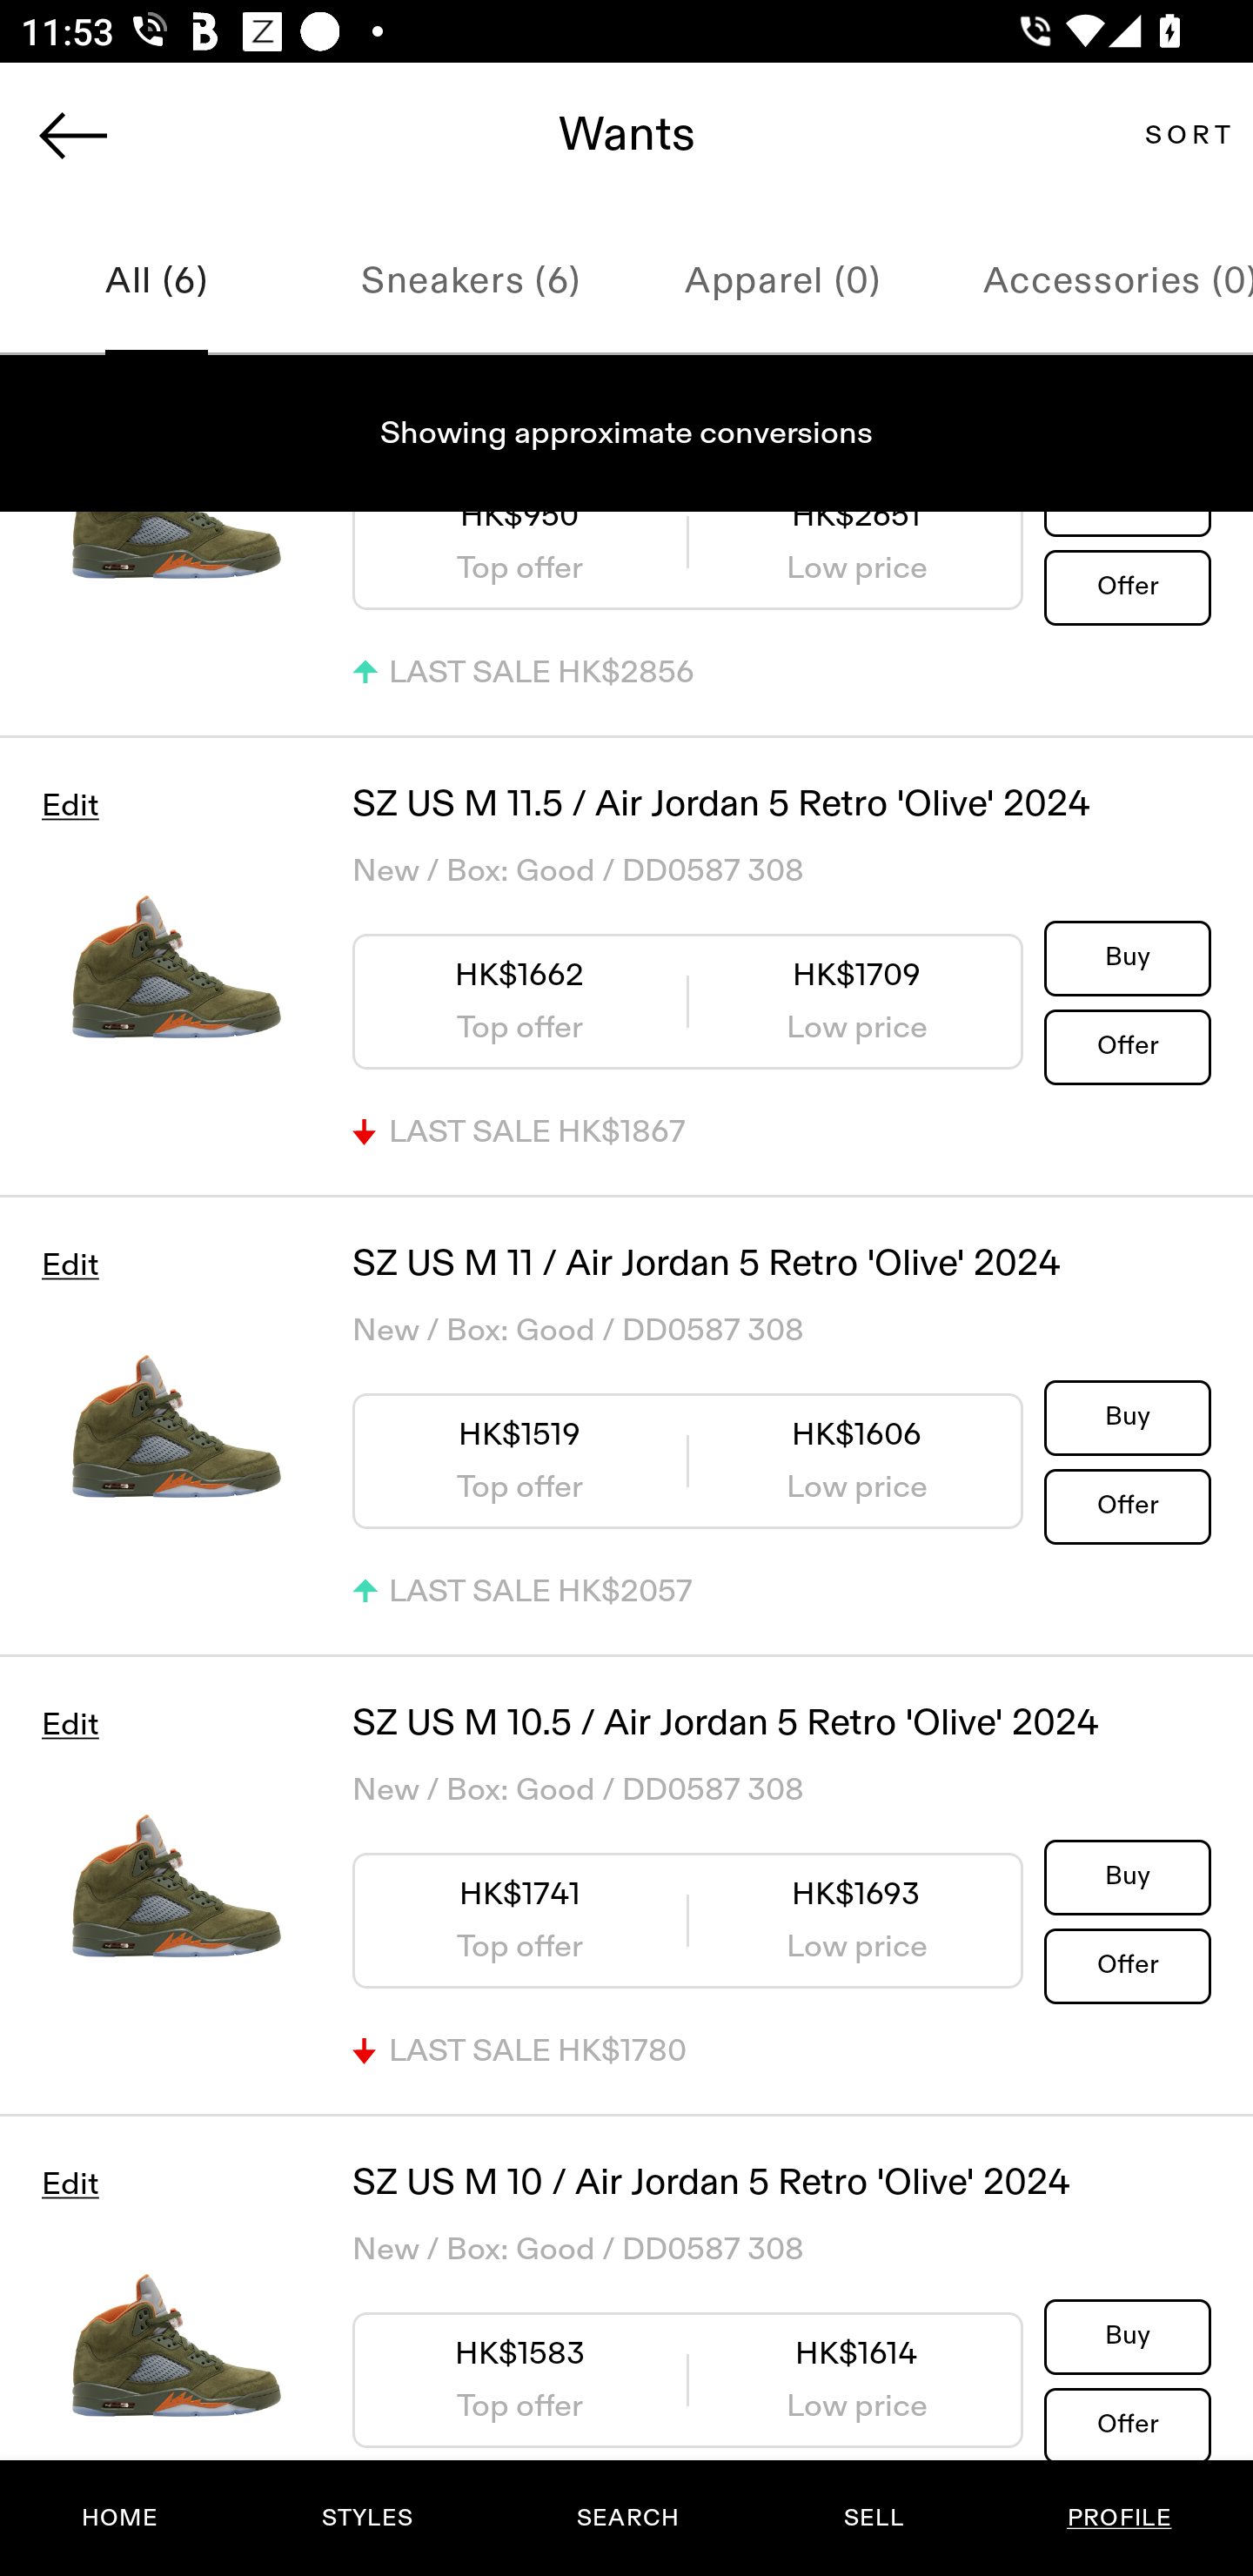 The image size is (1253, 2576). What do you see at coordinates (1119, 2518) in the screenshot?
I see `PROFILE` at bounding box center [1119, 2518].